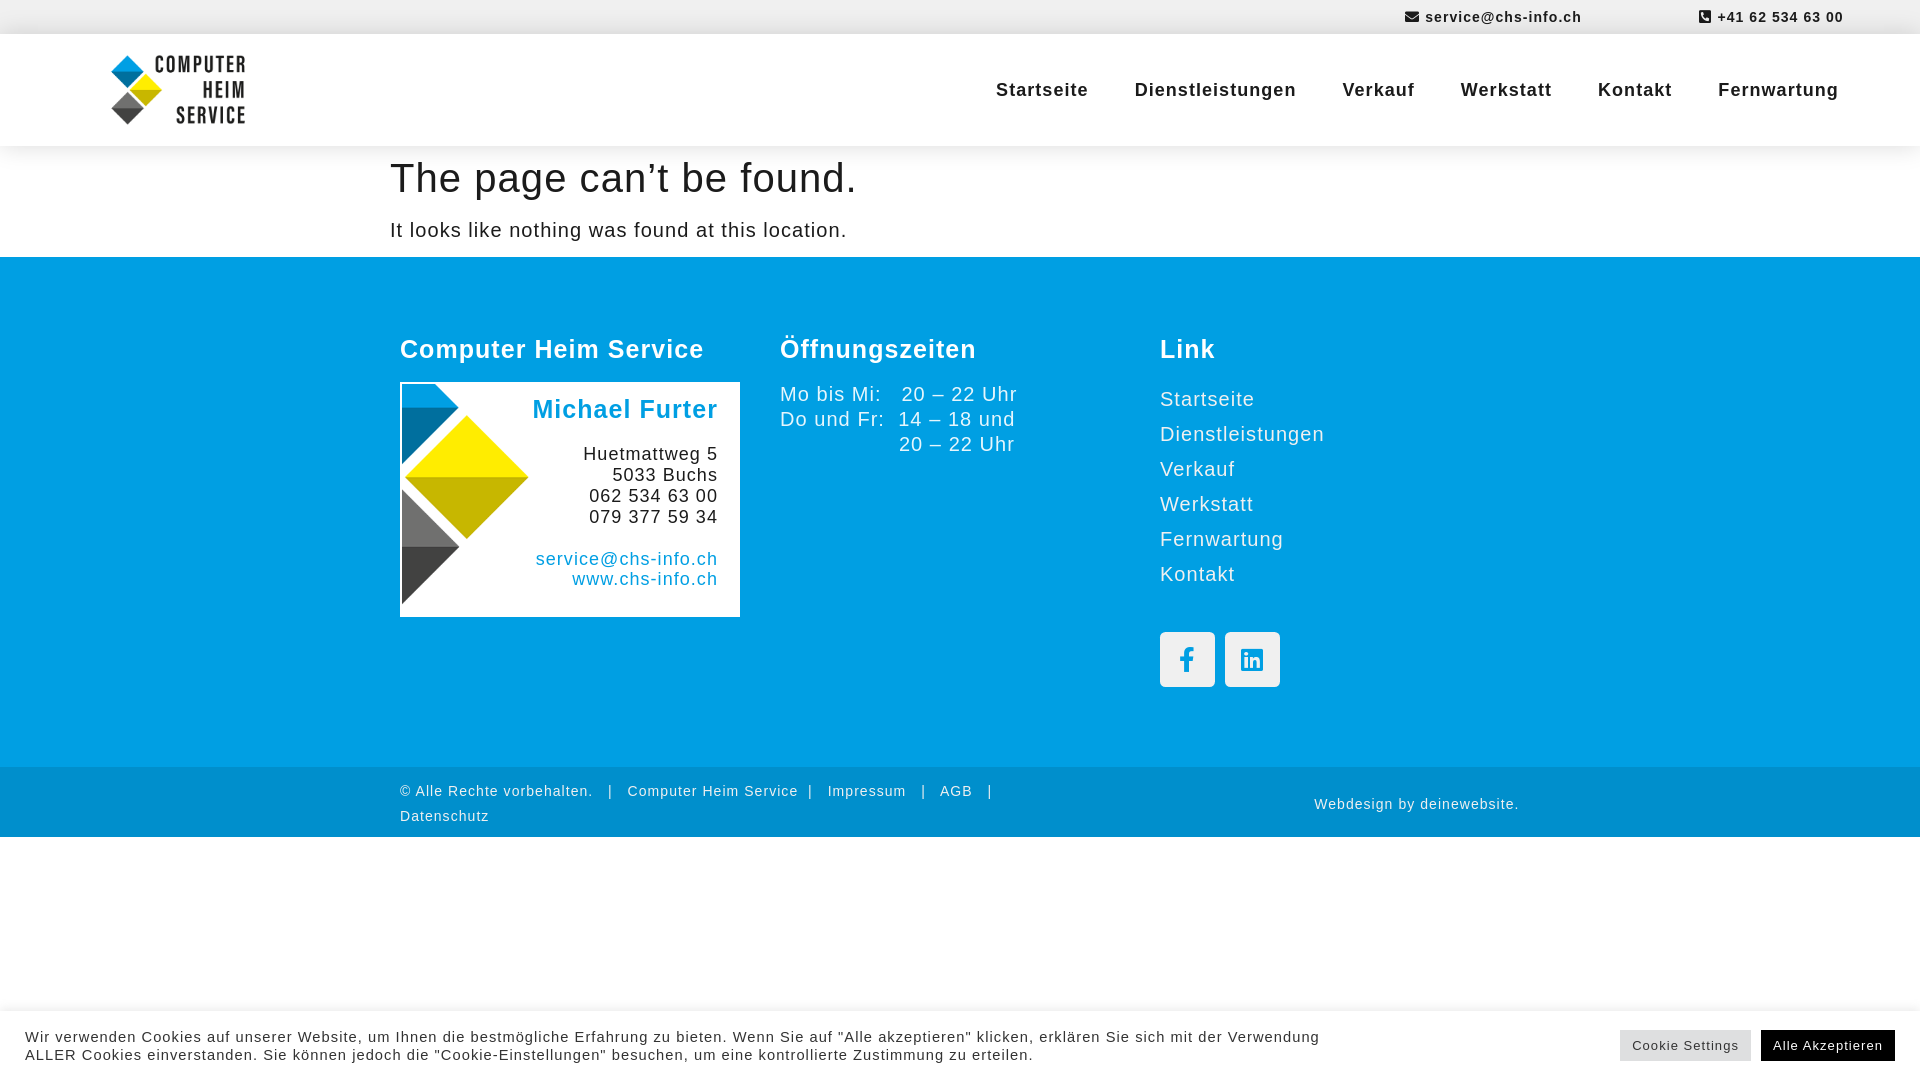  Describe the element at coordinates (1330, 434) in the screenshot. I see `Dienstleistungen` at that location.